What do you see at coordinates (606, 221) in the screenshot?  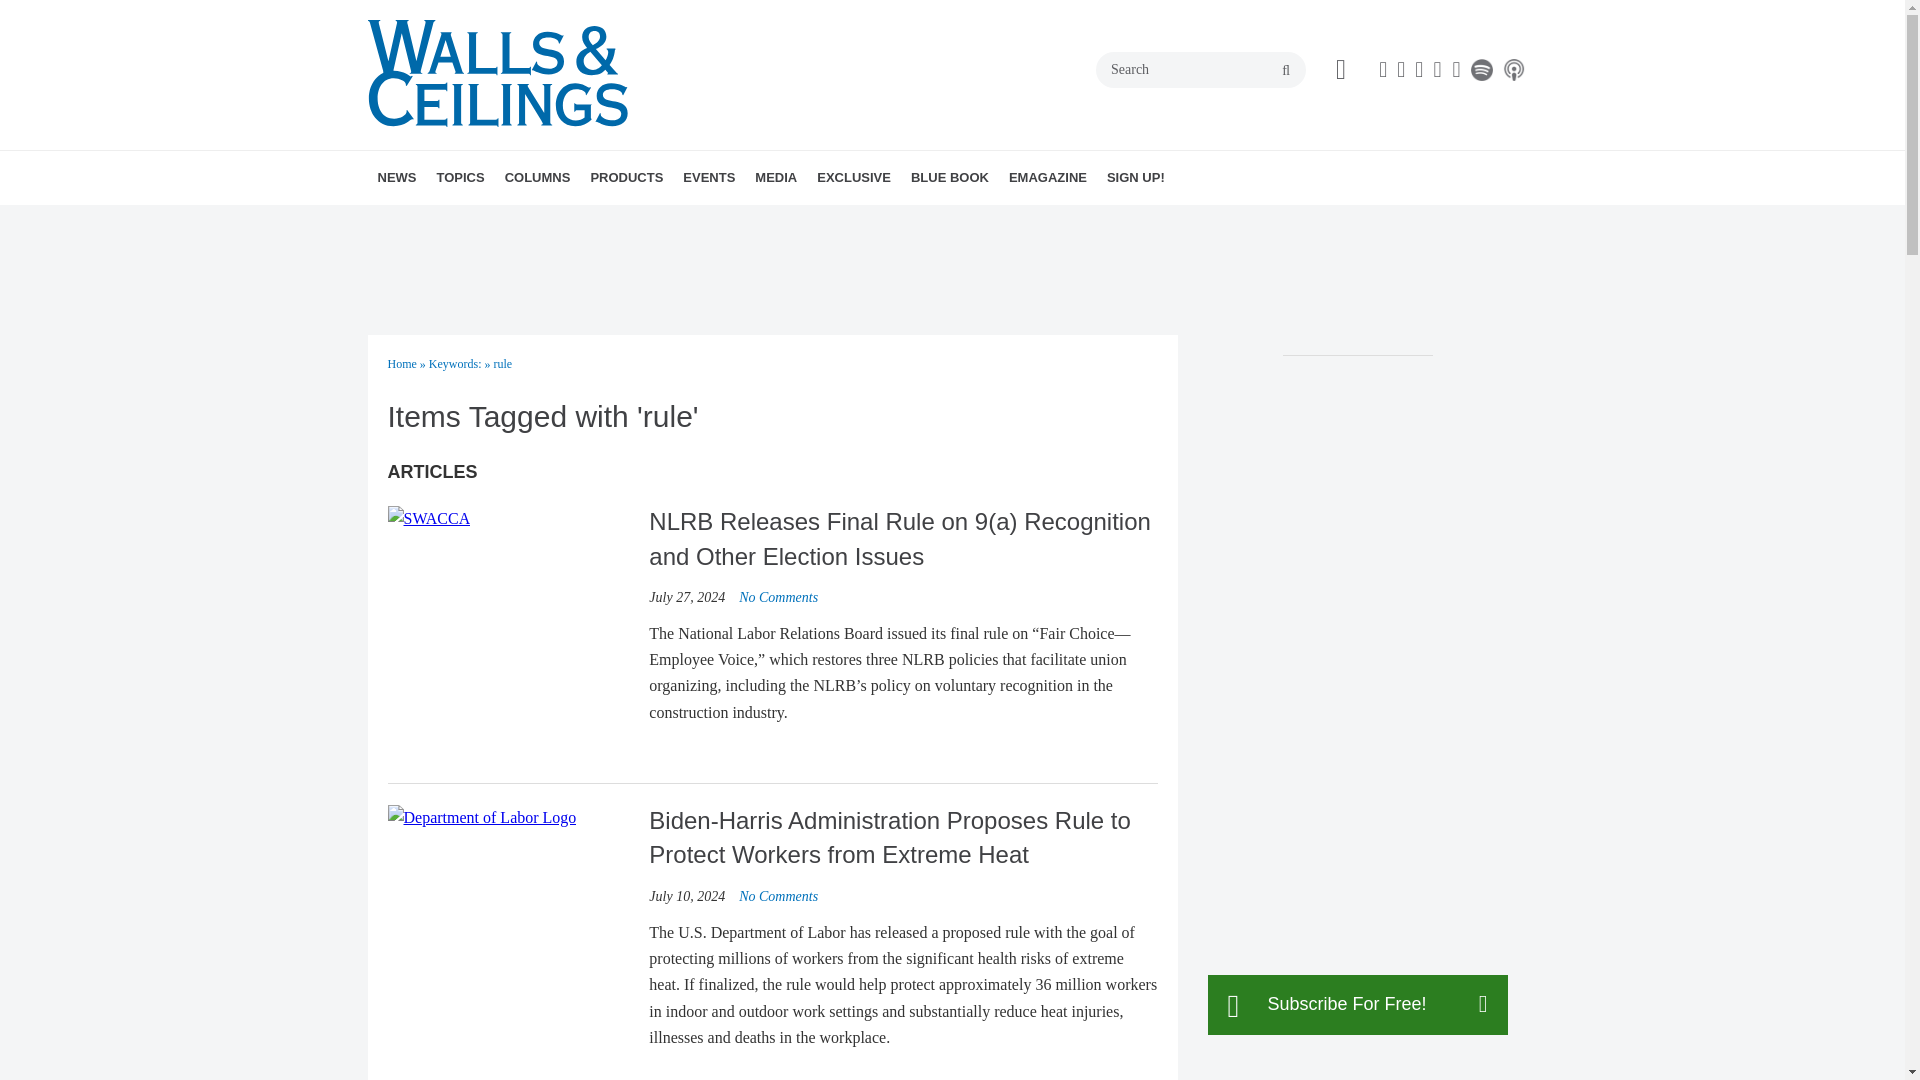 I see `INTERIOR` at bounding box center [606, 221].